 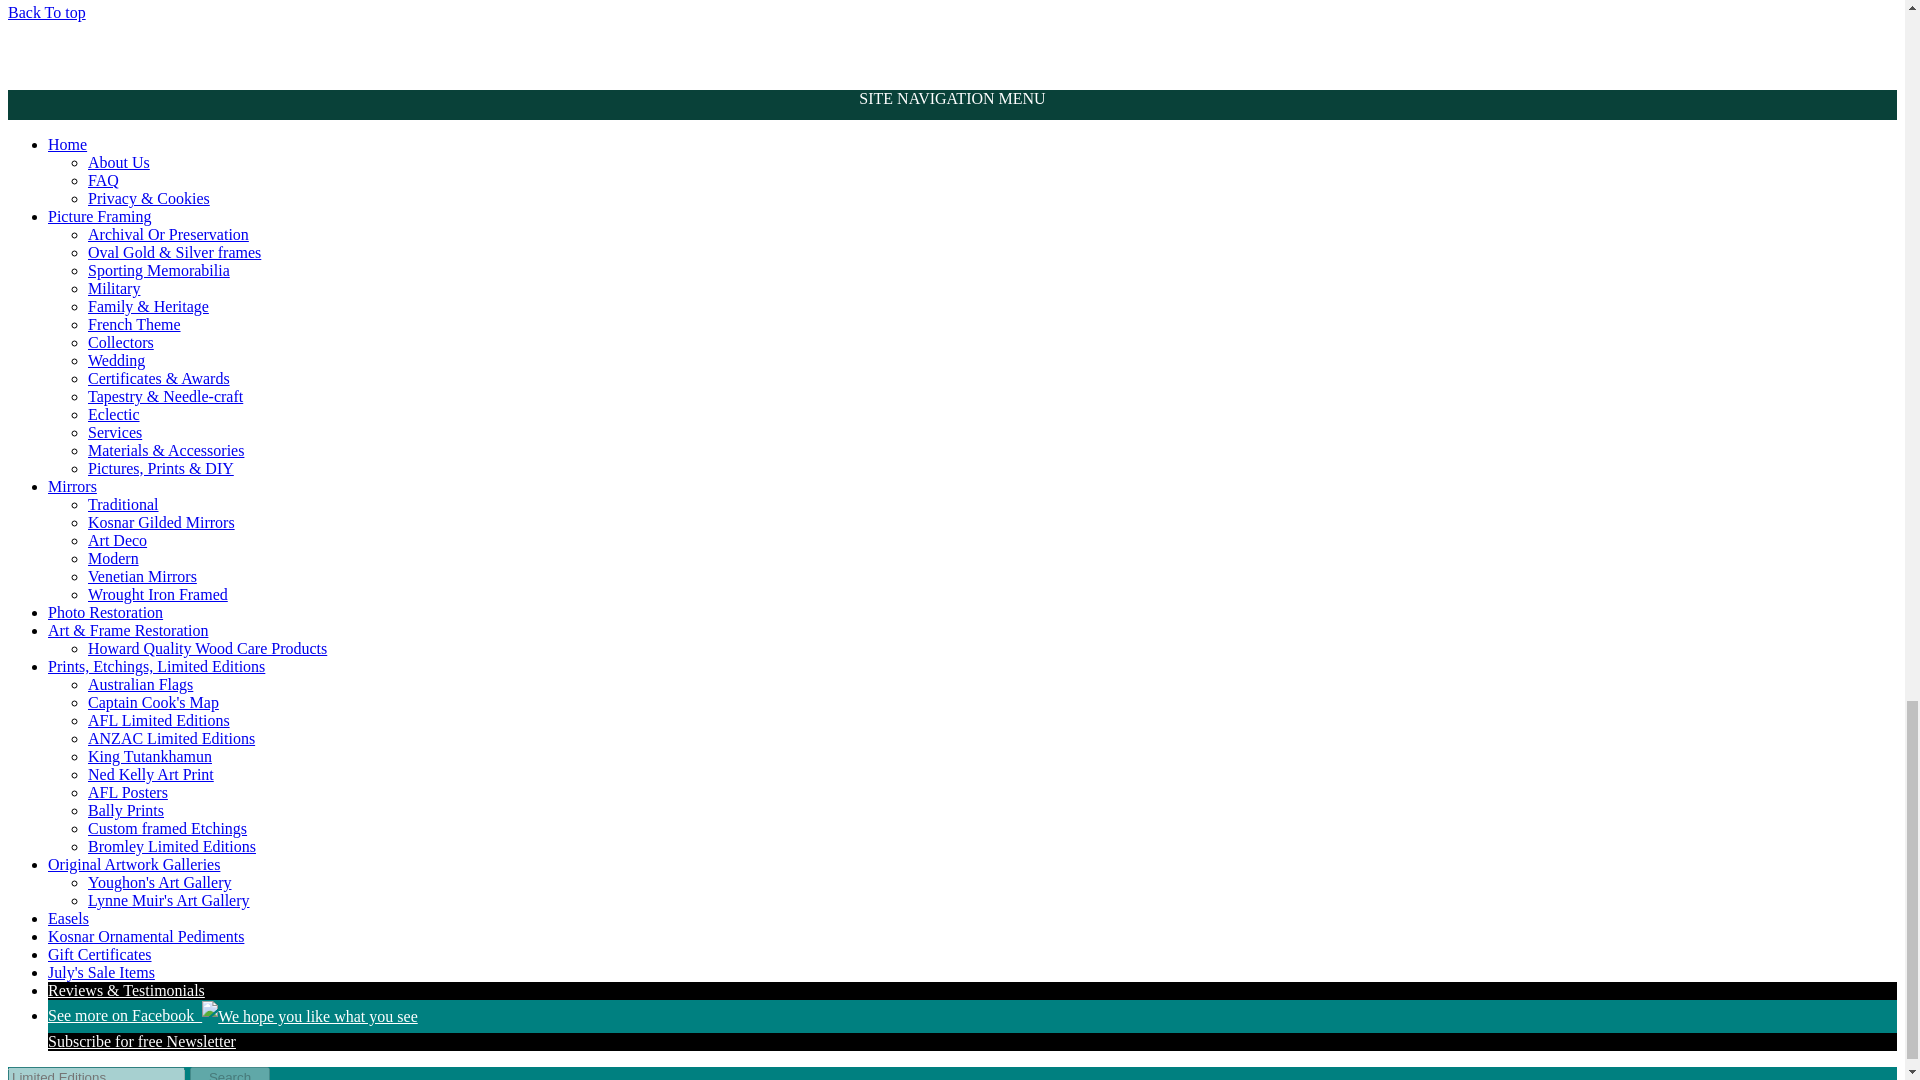 What do you see at coordinates (207, 648) in the screenshot?
I see `Howard Quality Wood Care Products` at bounding box center [207, 648].